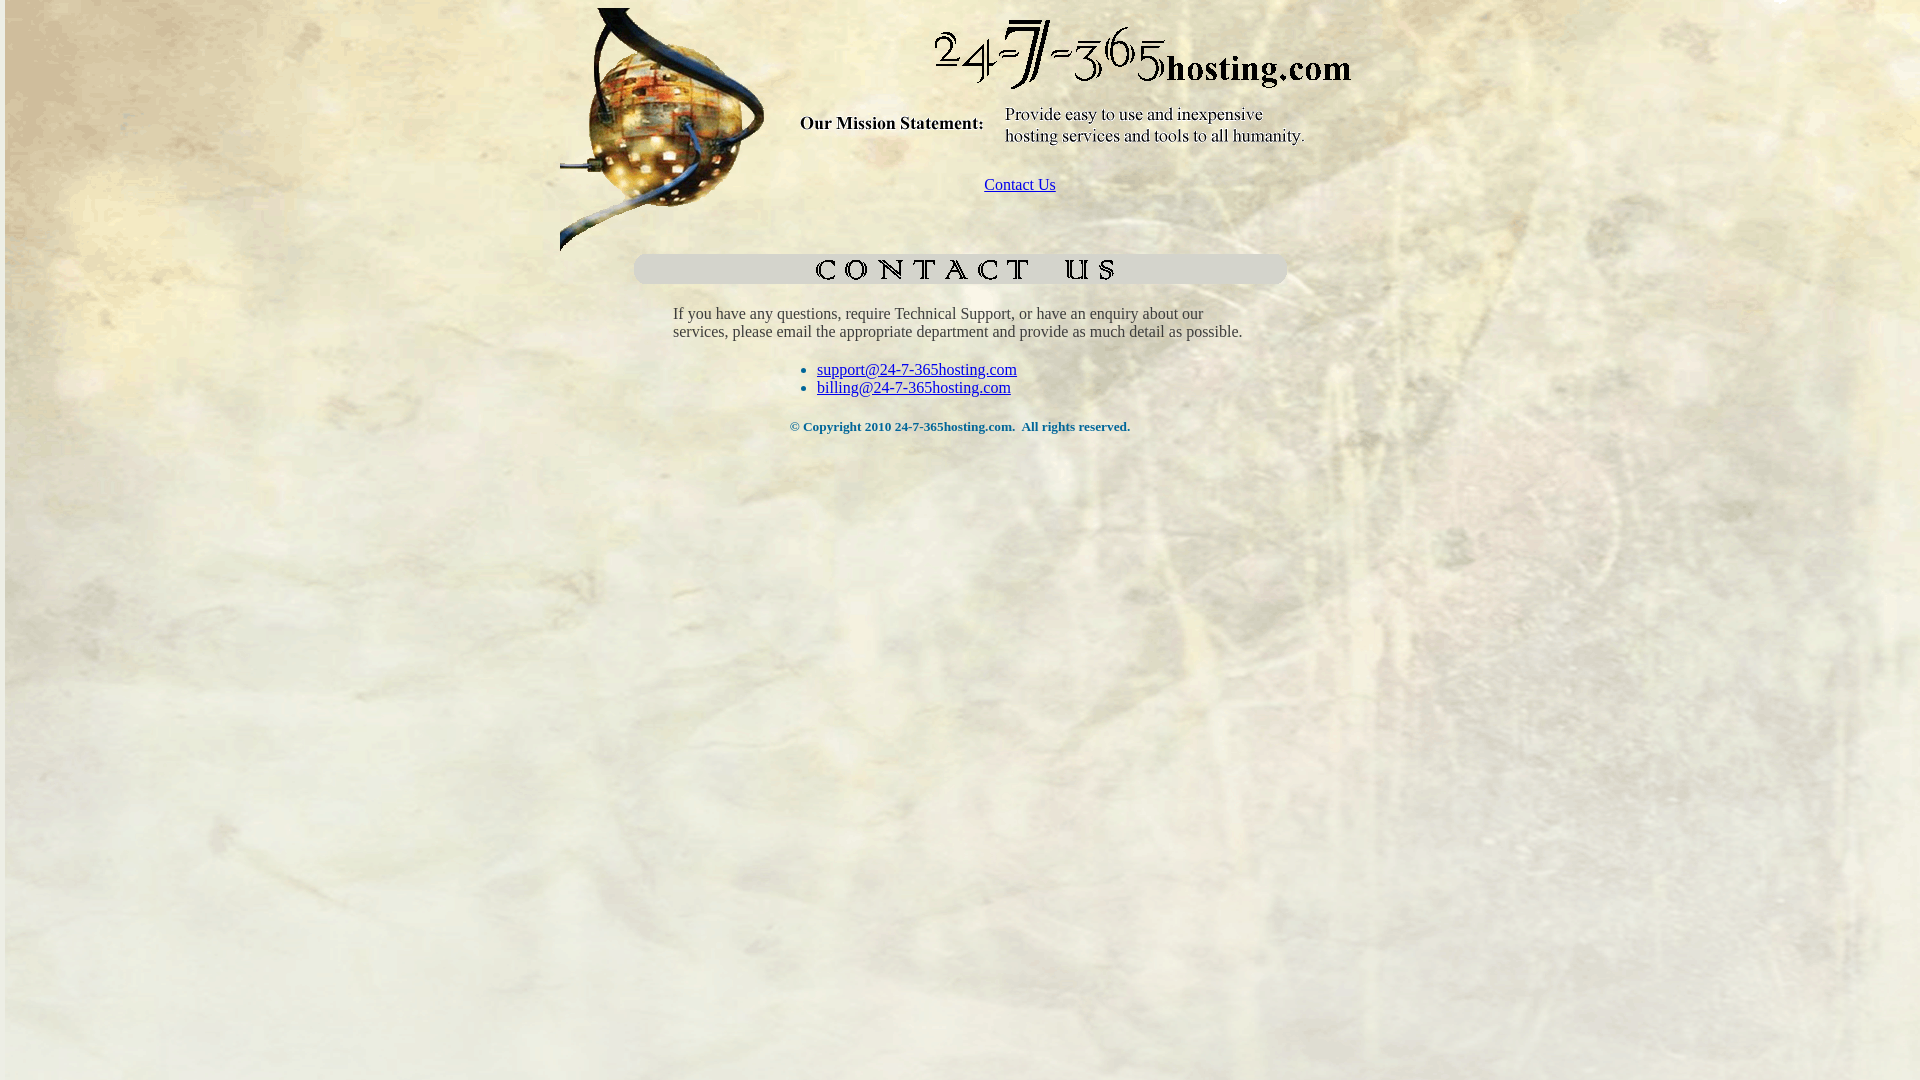 The width and height of the screenshot is (1920, 1080). What do you see at coordinates (914, 388) in the screenshot?
I see `billing@24-7-365hosting.com` at bounding box center [914, 388].